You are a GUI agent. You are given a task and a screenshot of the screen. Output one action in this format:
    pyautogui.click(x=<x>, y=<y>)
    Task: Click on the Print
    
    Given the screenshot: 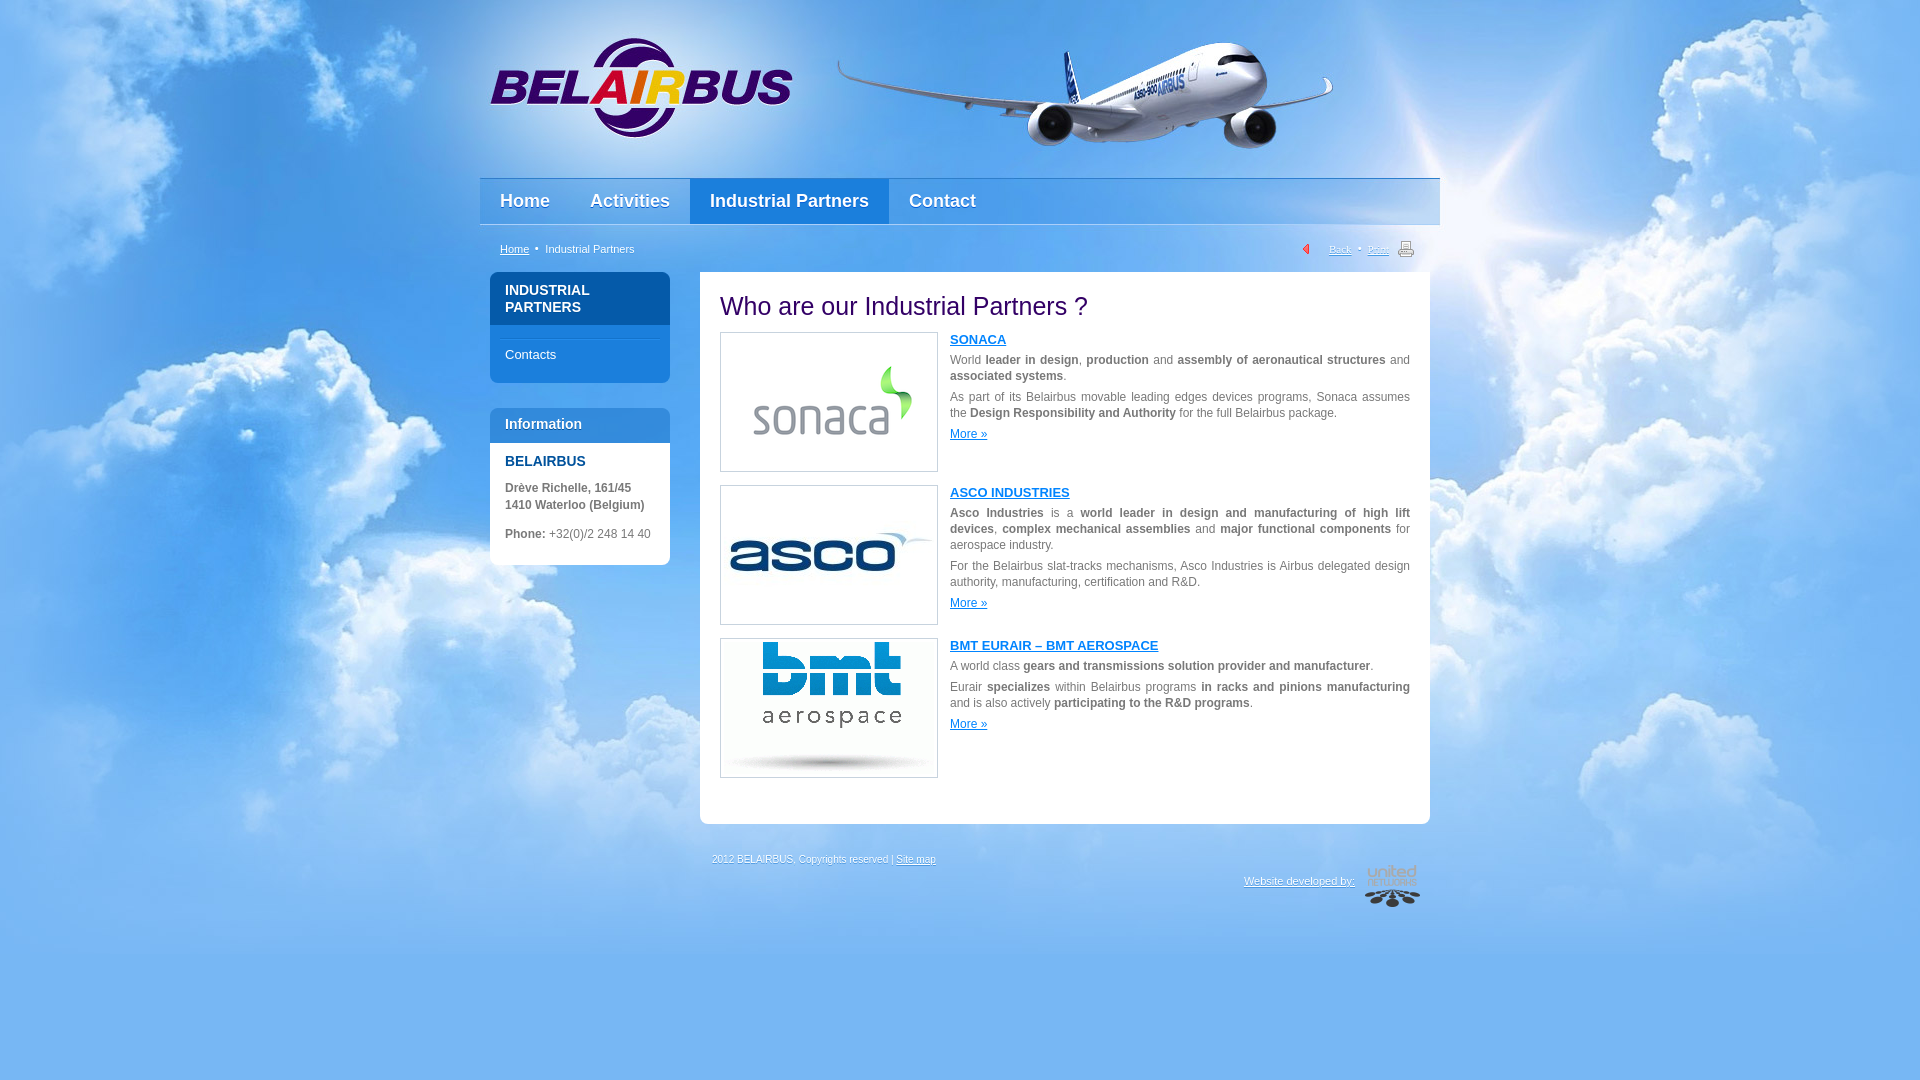 What is the action you would take?
    pyautogui.click(x=1386, y=249)
    